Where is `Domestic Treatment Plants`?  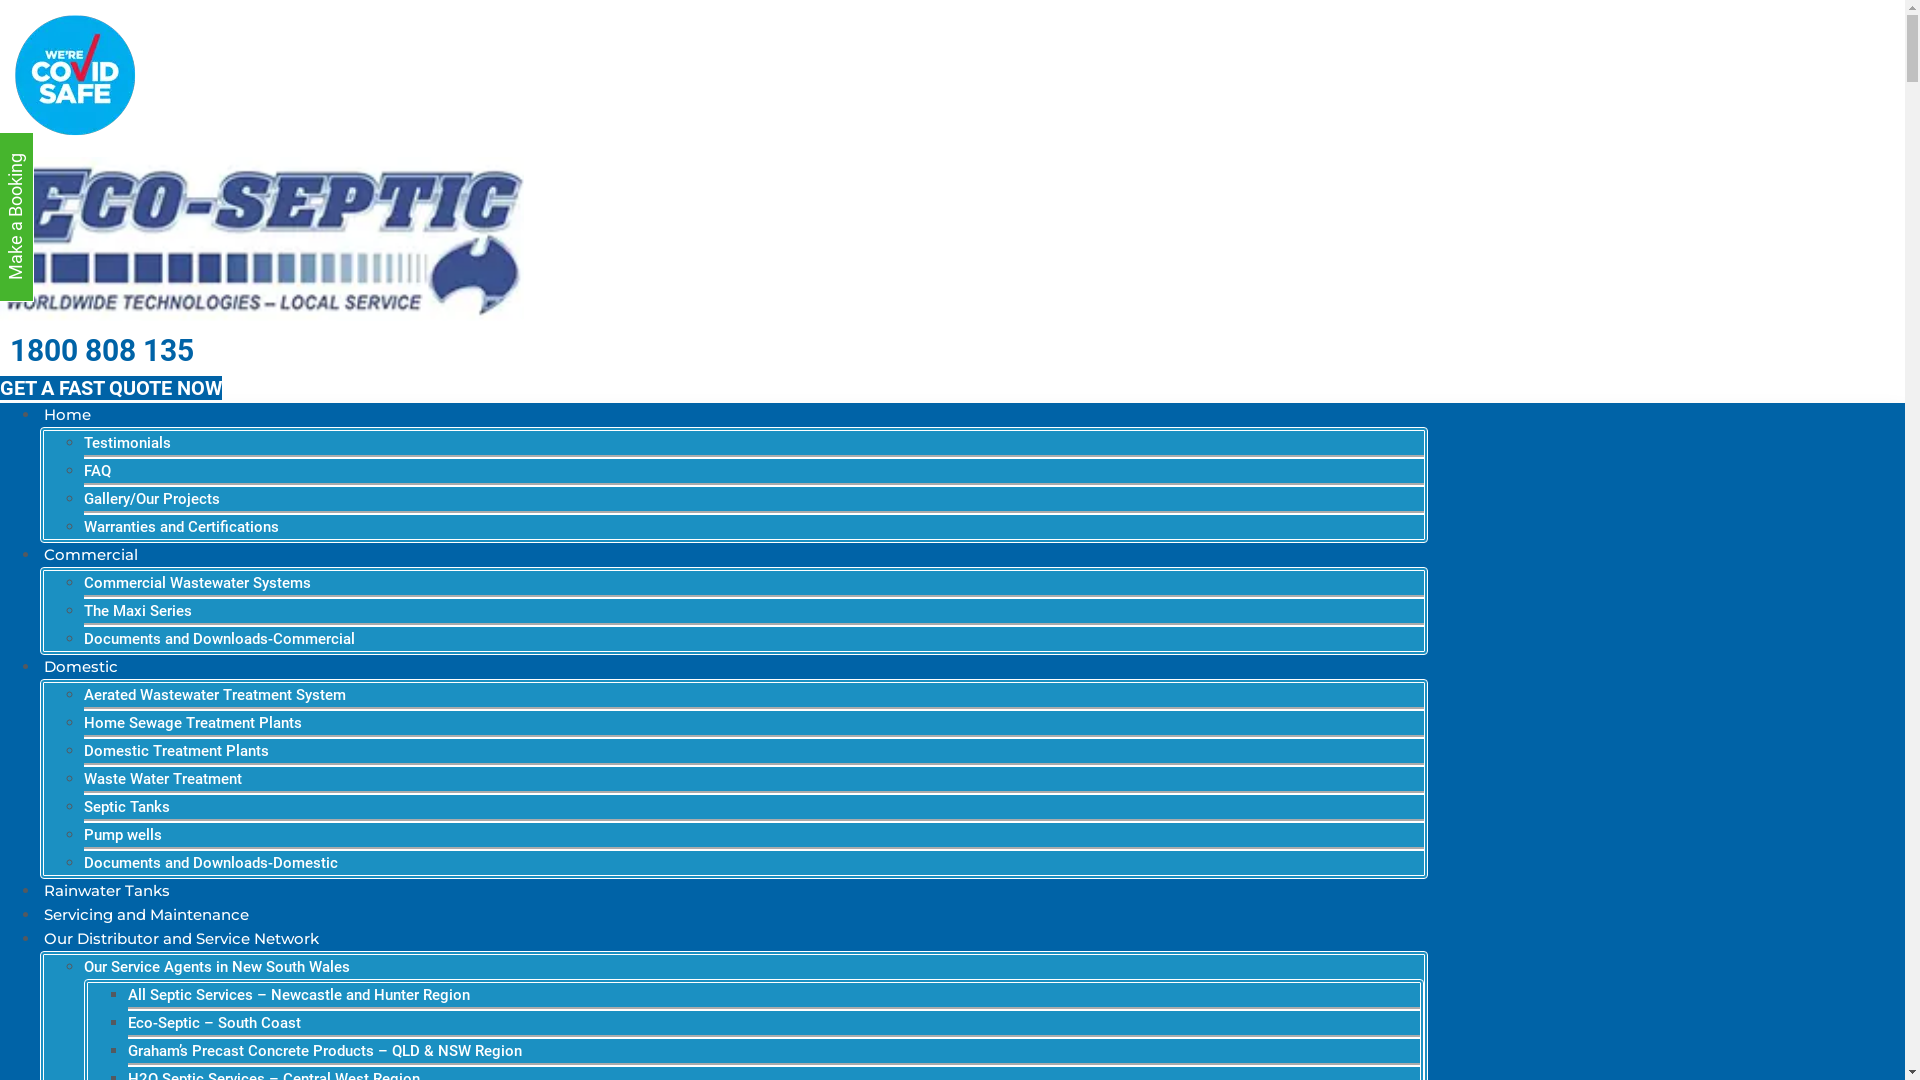
Domestic Treatment Plants is located at coordinates (176, 751).